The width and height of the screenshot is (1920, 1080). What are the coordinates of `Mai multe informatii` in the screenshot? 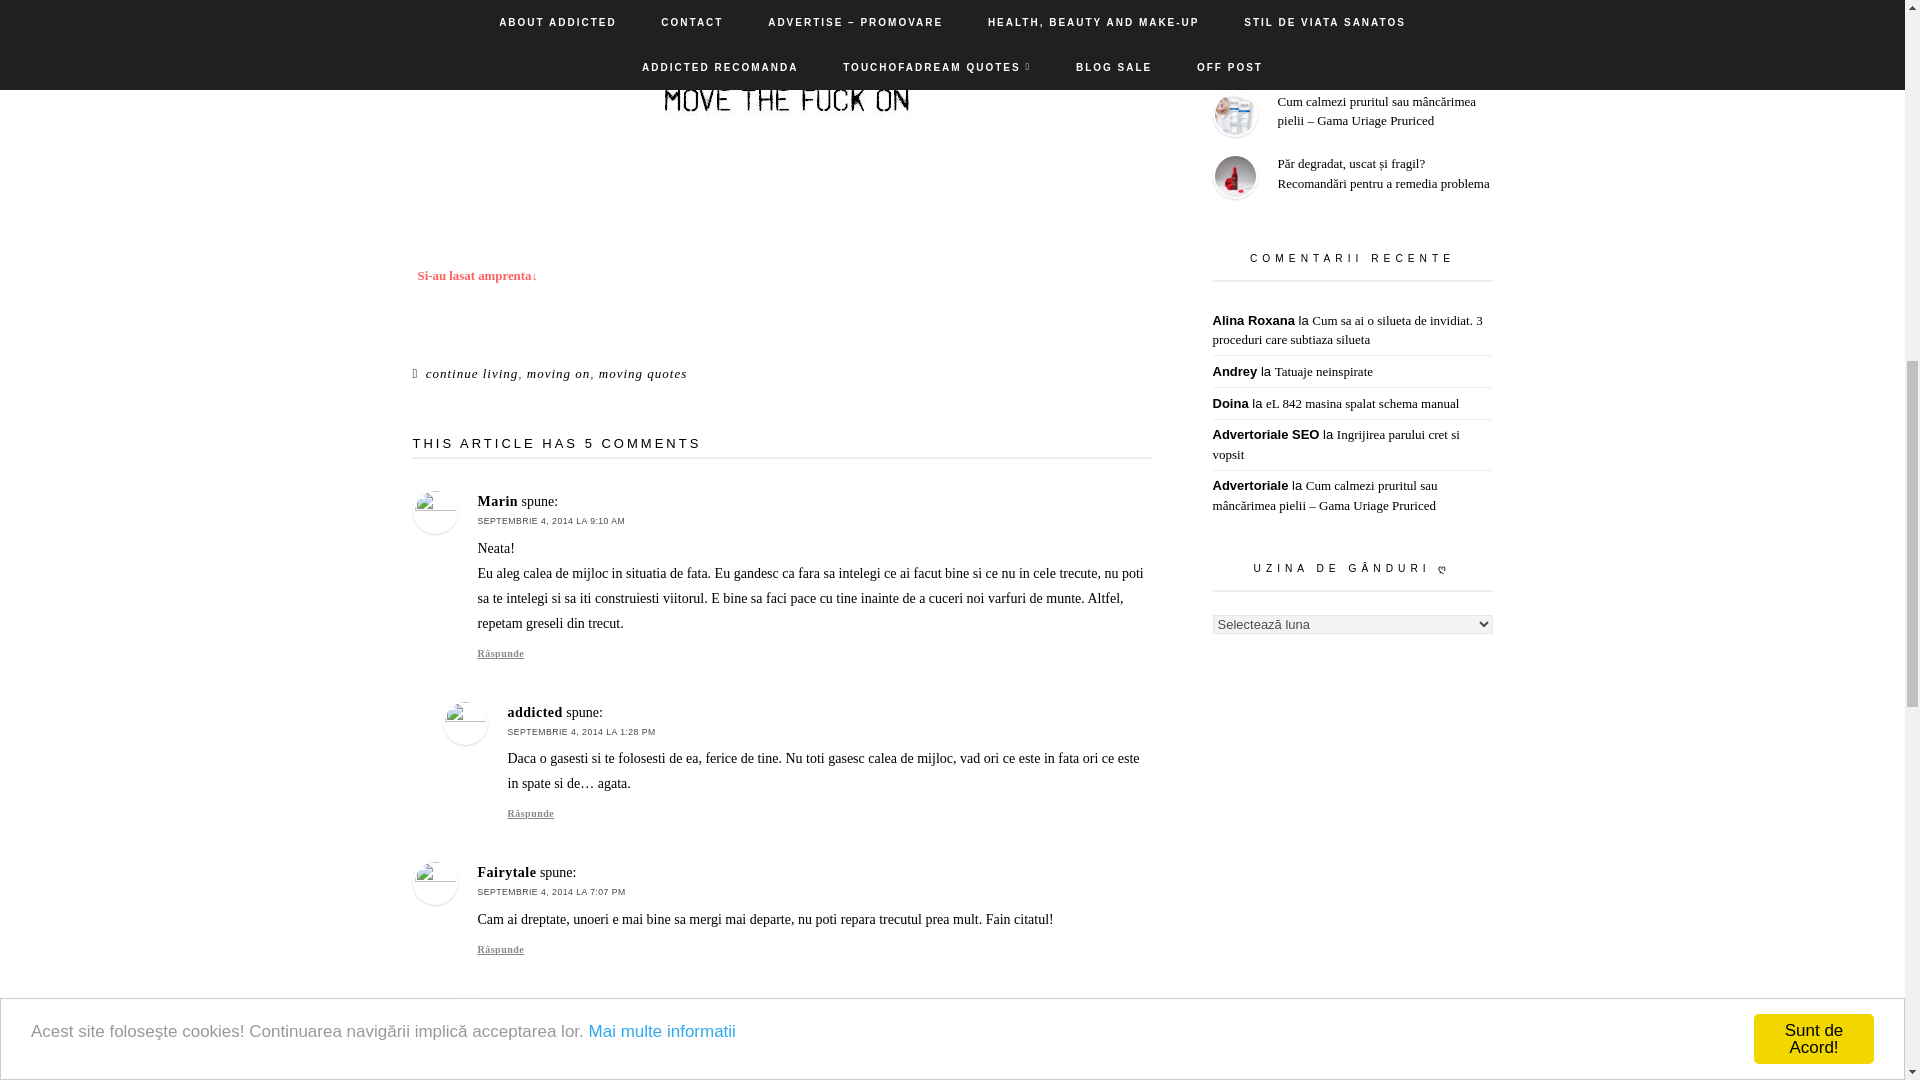 It's located at (662, 64).